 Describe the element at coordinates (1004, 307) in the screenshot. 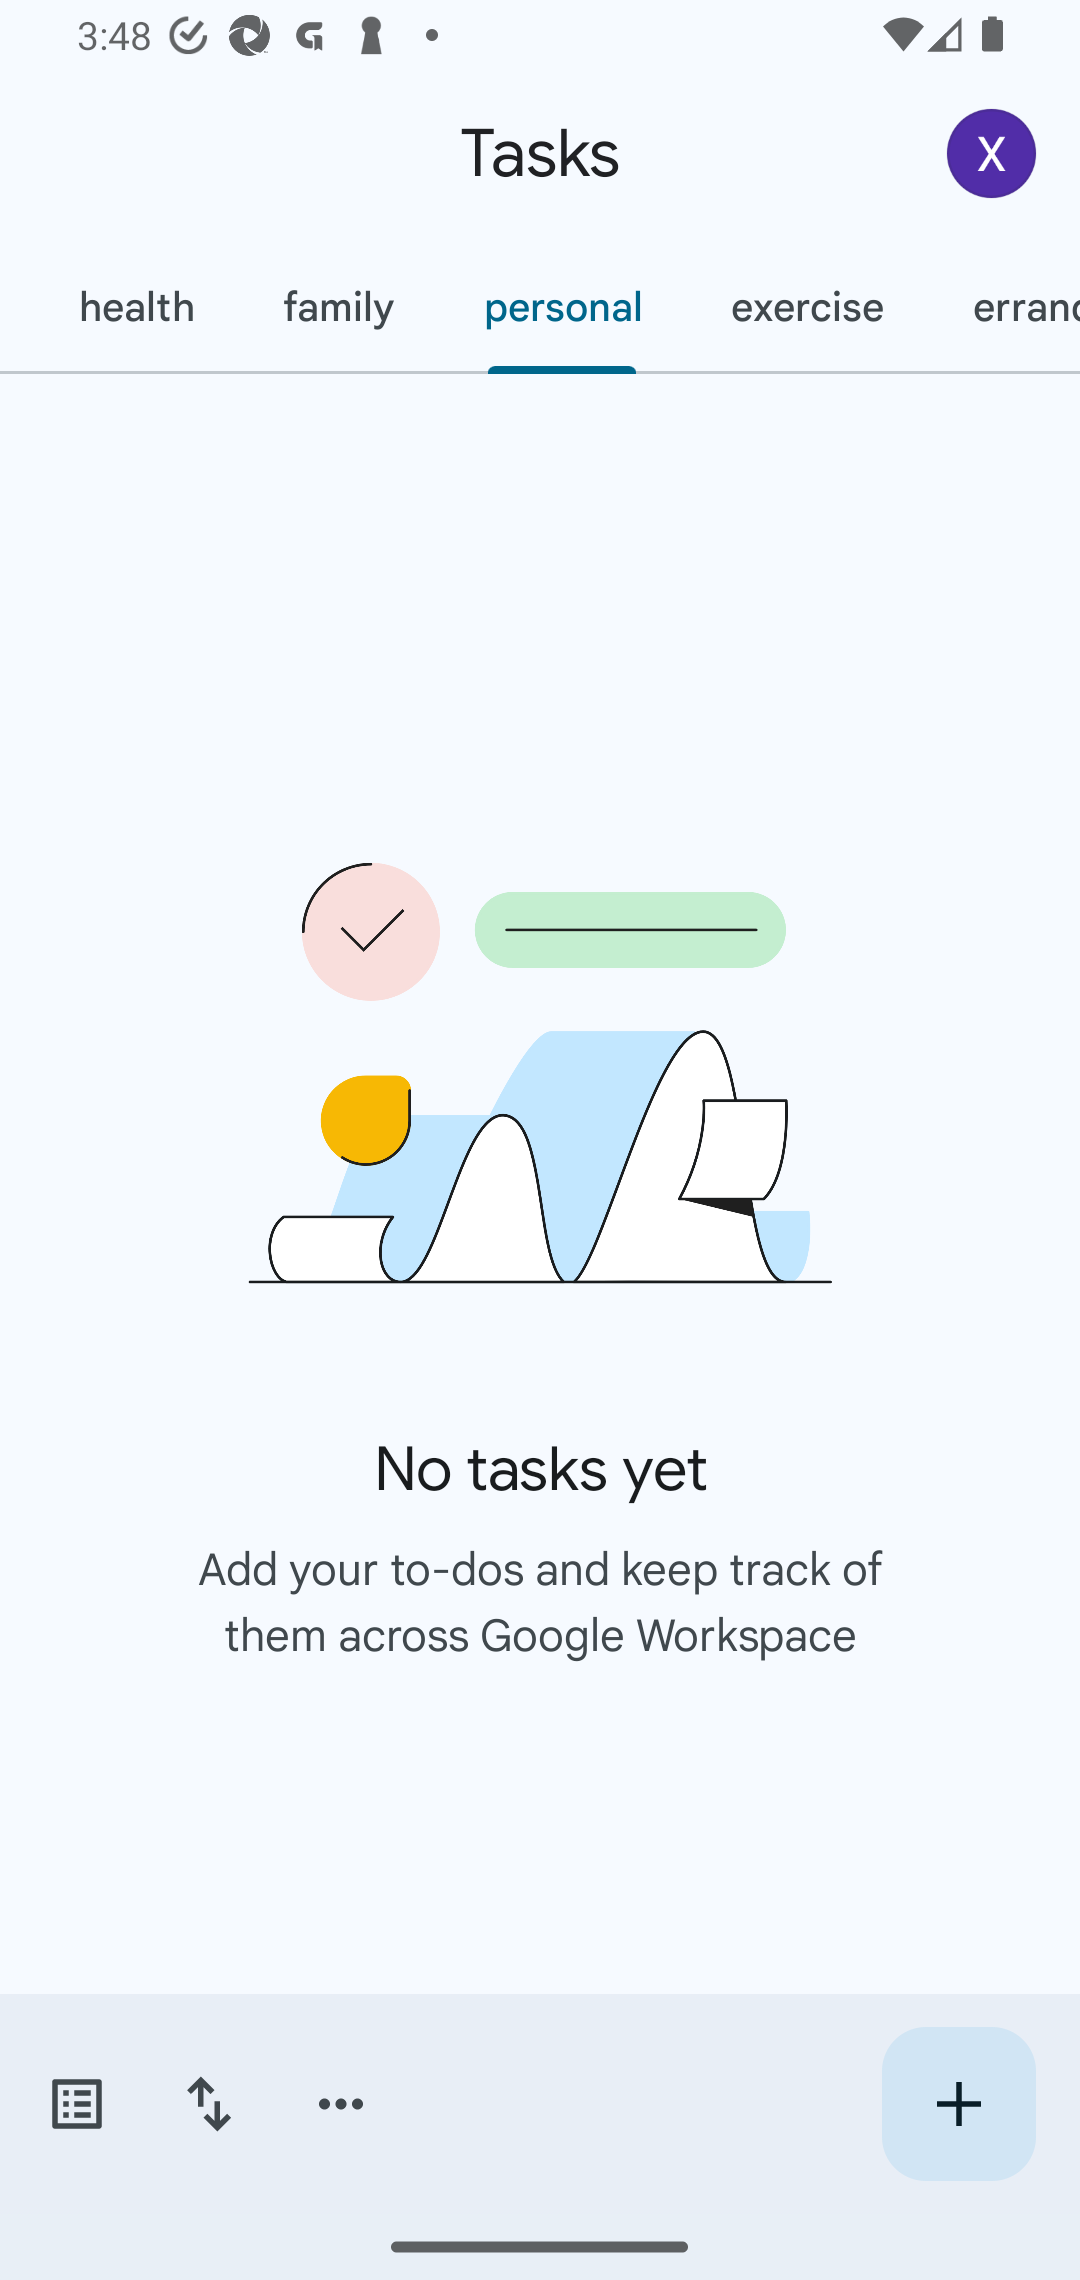

I see `errands` at that location.